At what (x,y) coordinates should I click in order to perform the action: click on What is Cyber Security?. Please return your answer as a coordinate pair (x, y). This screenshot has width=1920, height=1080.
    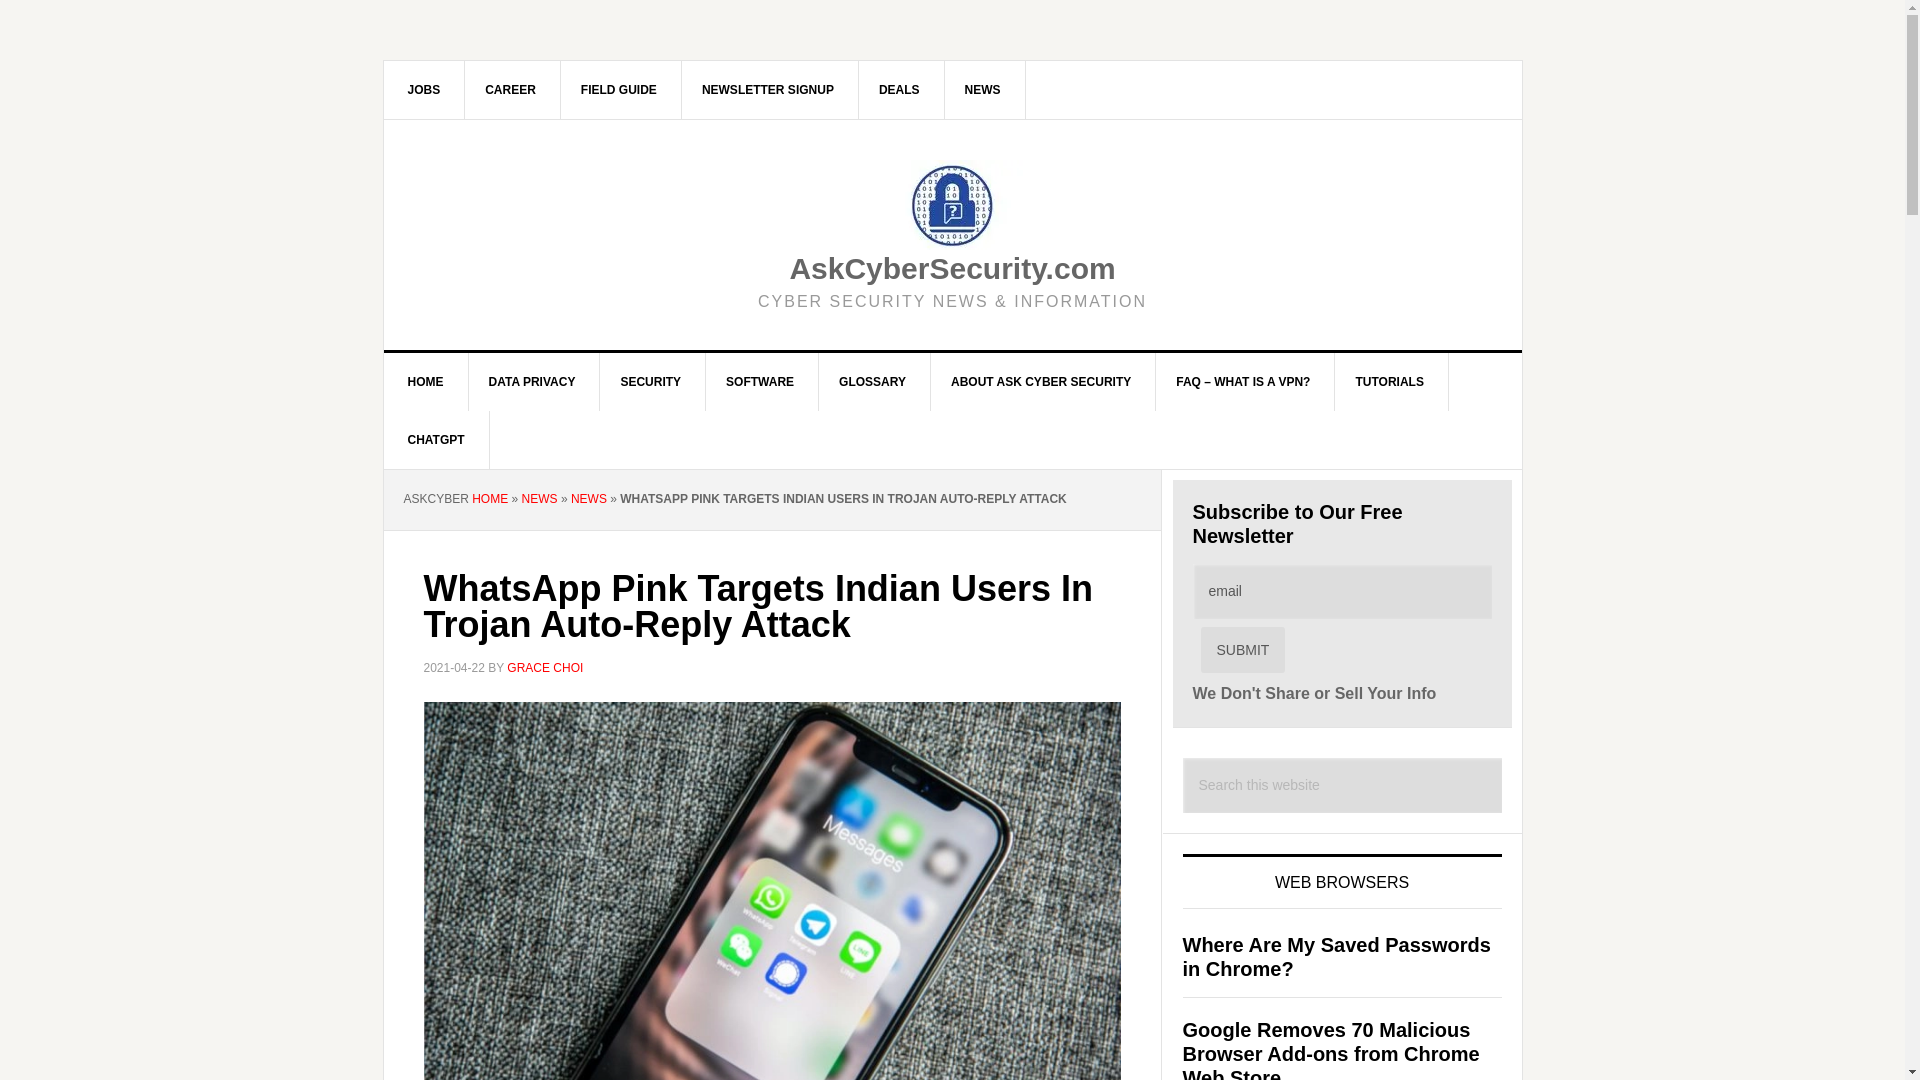
    Looking at the image, I should click on (650, 382).